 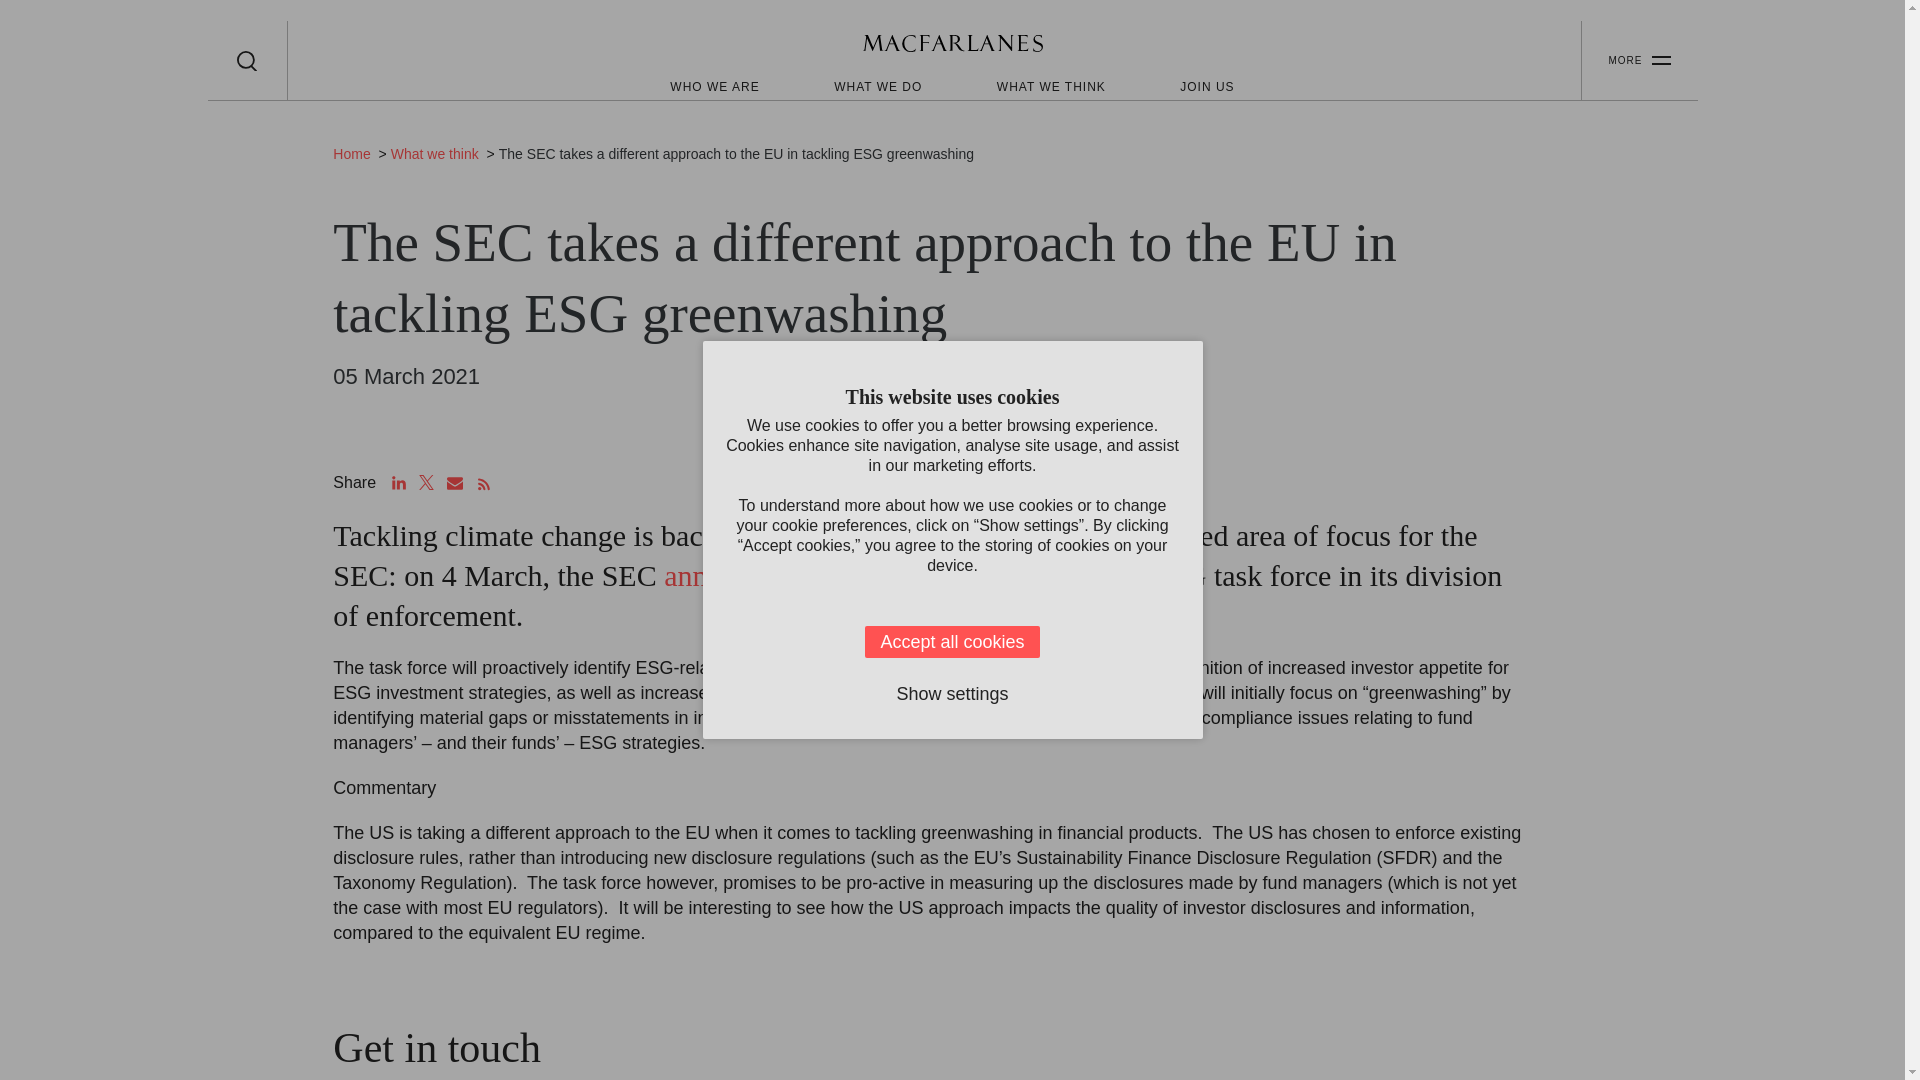 I want to click on WHO WE ARE, so click(x=714, y=86).